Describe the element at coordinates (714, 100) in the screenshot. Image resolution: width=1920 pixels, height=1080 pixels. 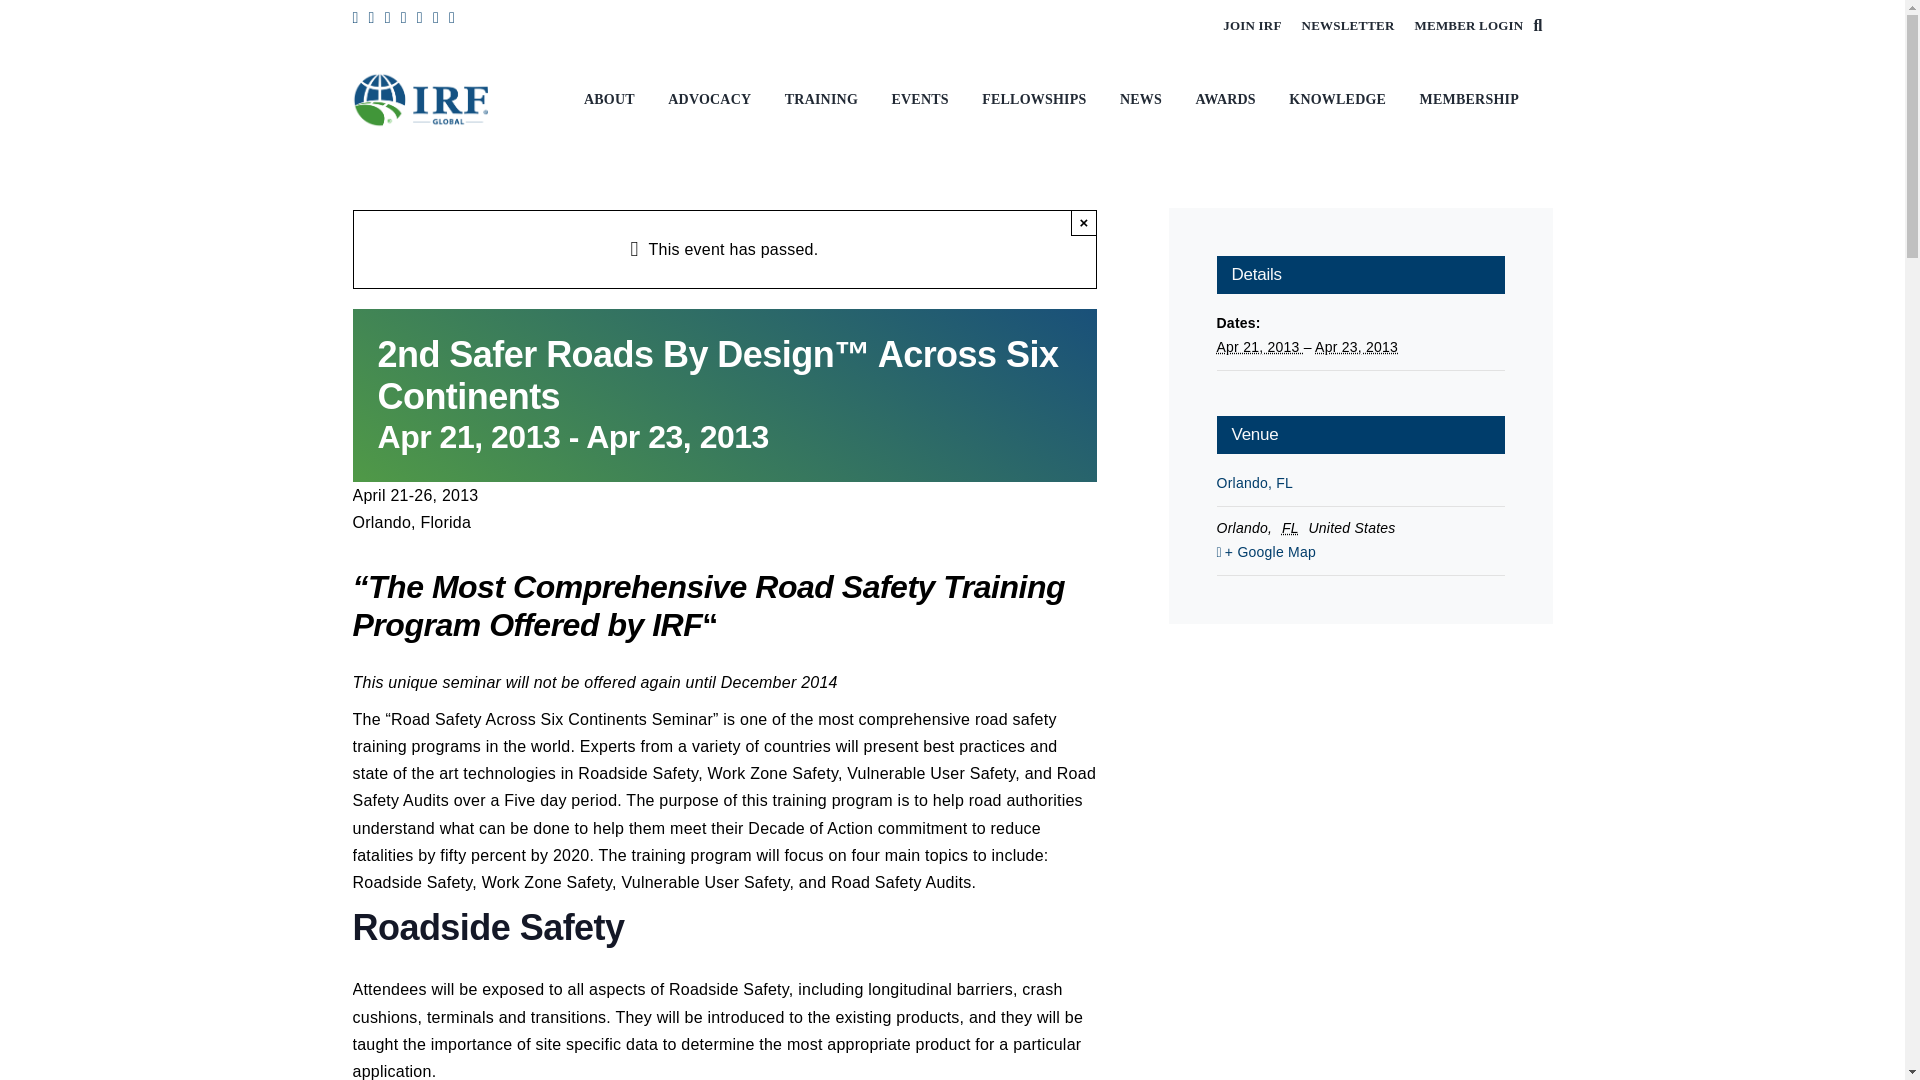
I see `ADVOCACY` at that location.